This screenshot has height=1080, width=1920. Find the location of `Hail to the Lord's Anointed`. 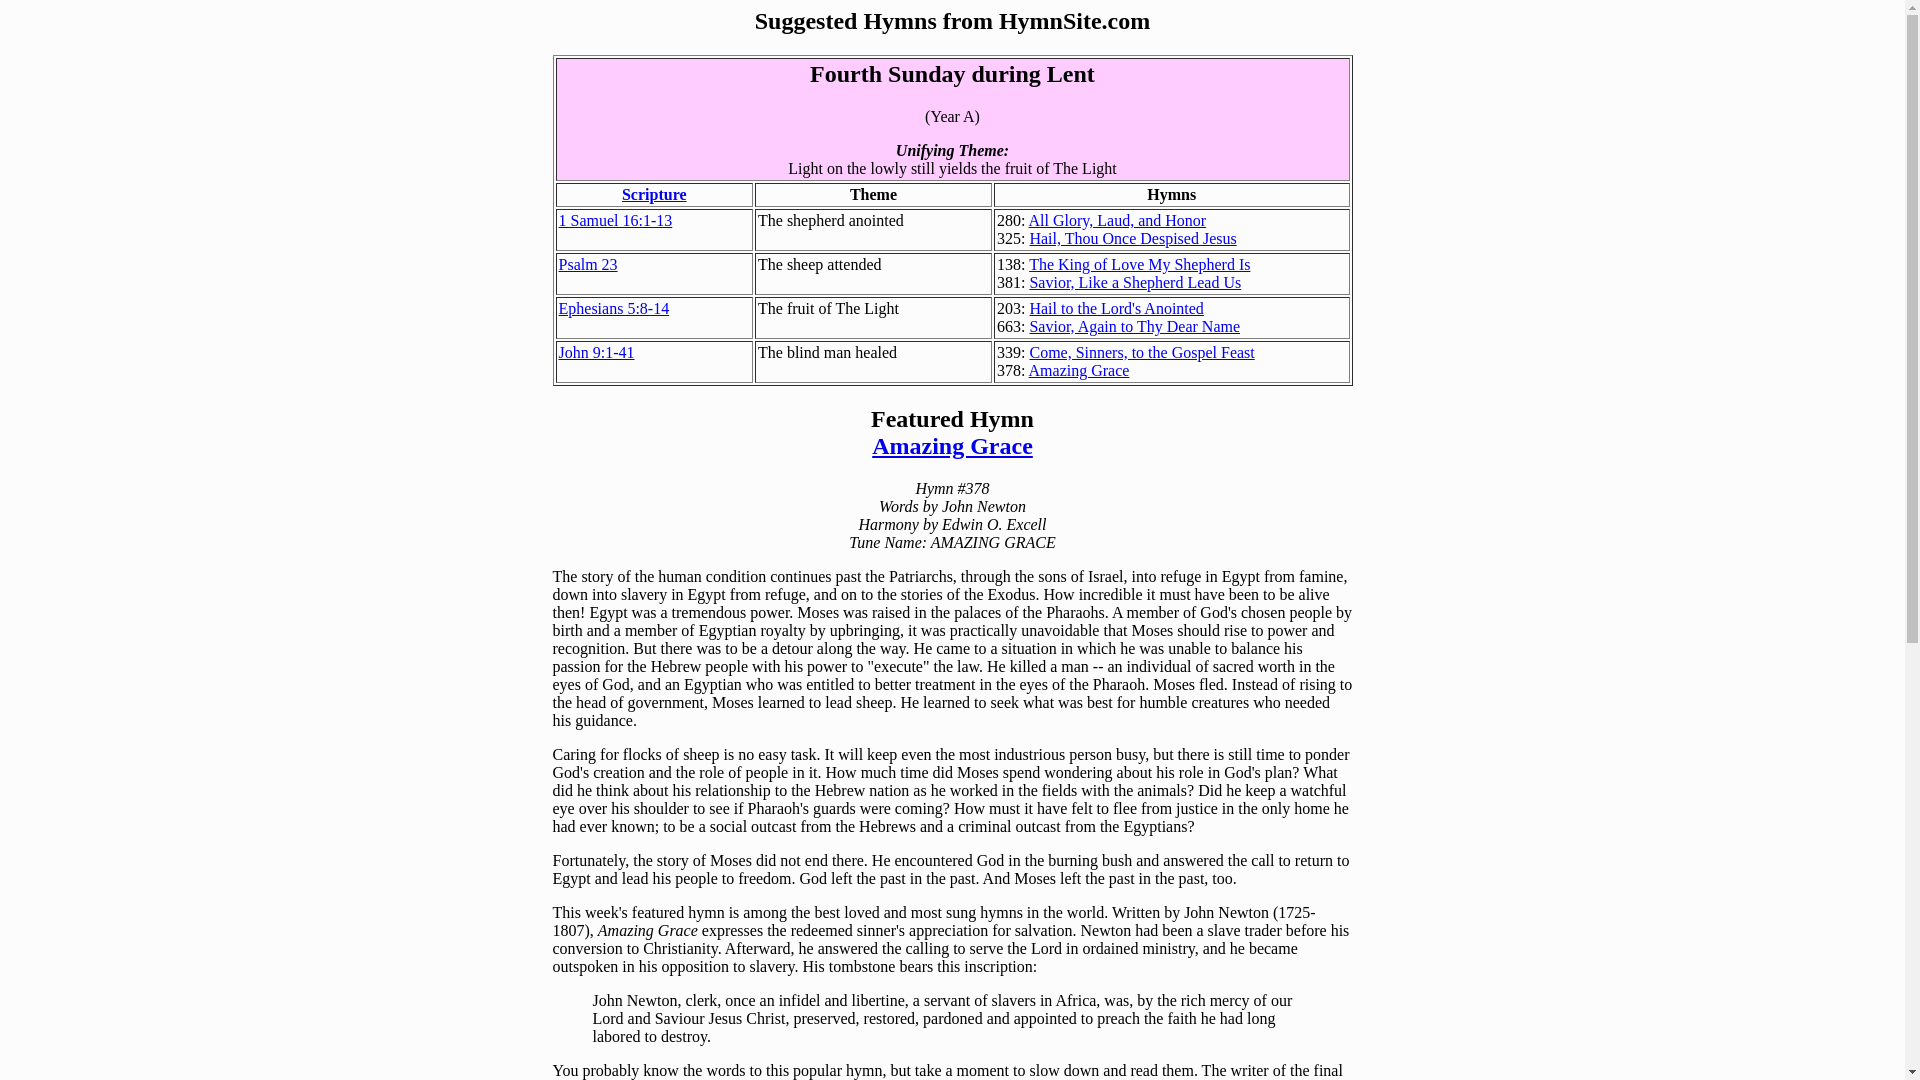

Hail to the Lord's Anointed is located at coordinates (1116, 308).